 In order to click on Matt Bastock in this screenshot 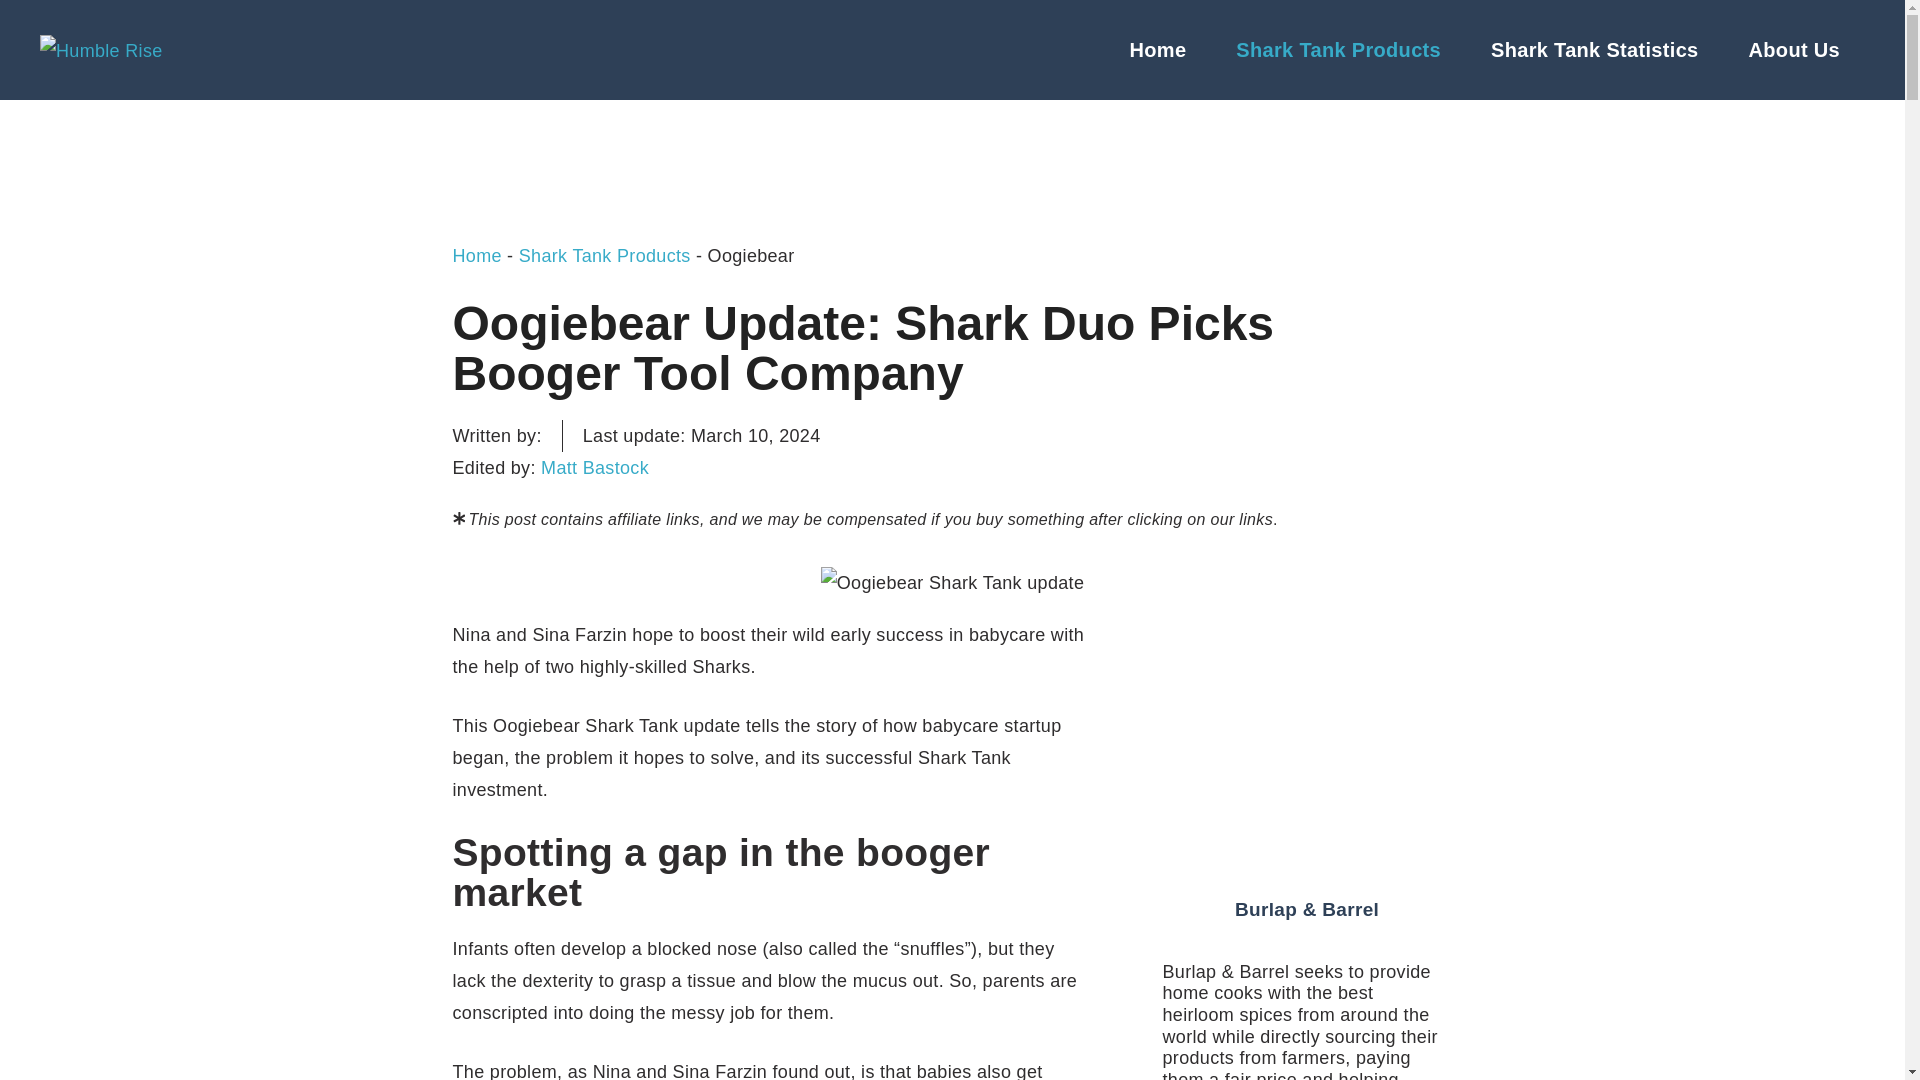, I will do `click(594, 468)`.